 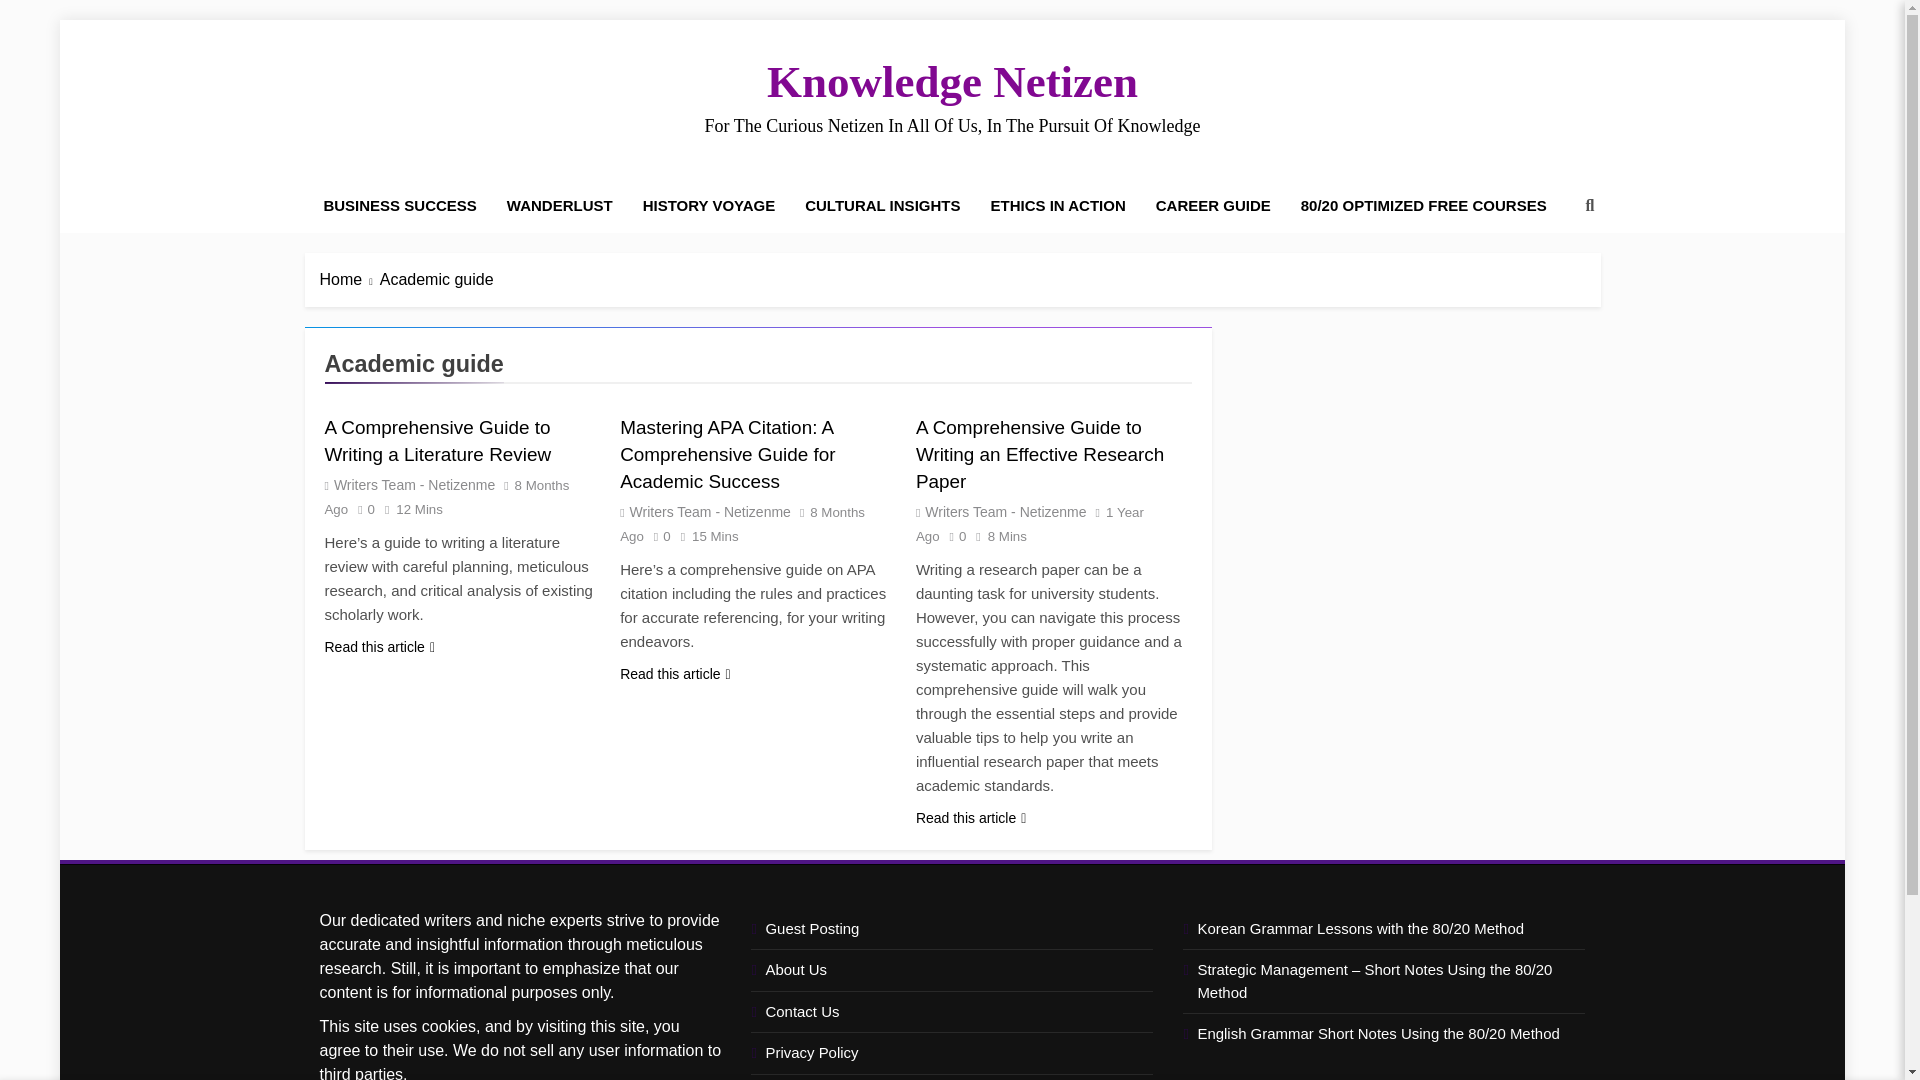 What do you see at coordinates (676, 674) in the screenshot?
I see `Read this article` at bounding box center [676, 674].